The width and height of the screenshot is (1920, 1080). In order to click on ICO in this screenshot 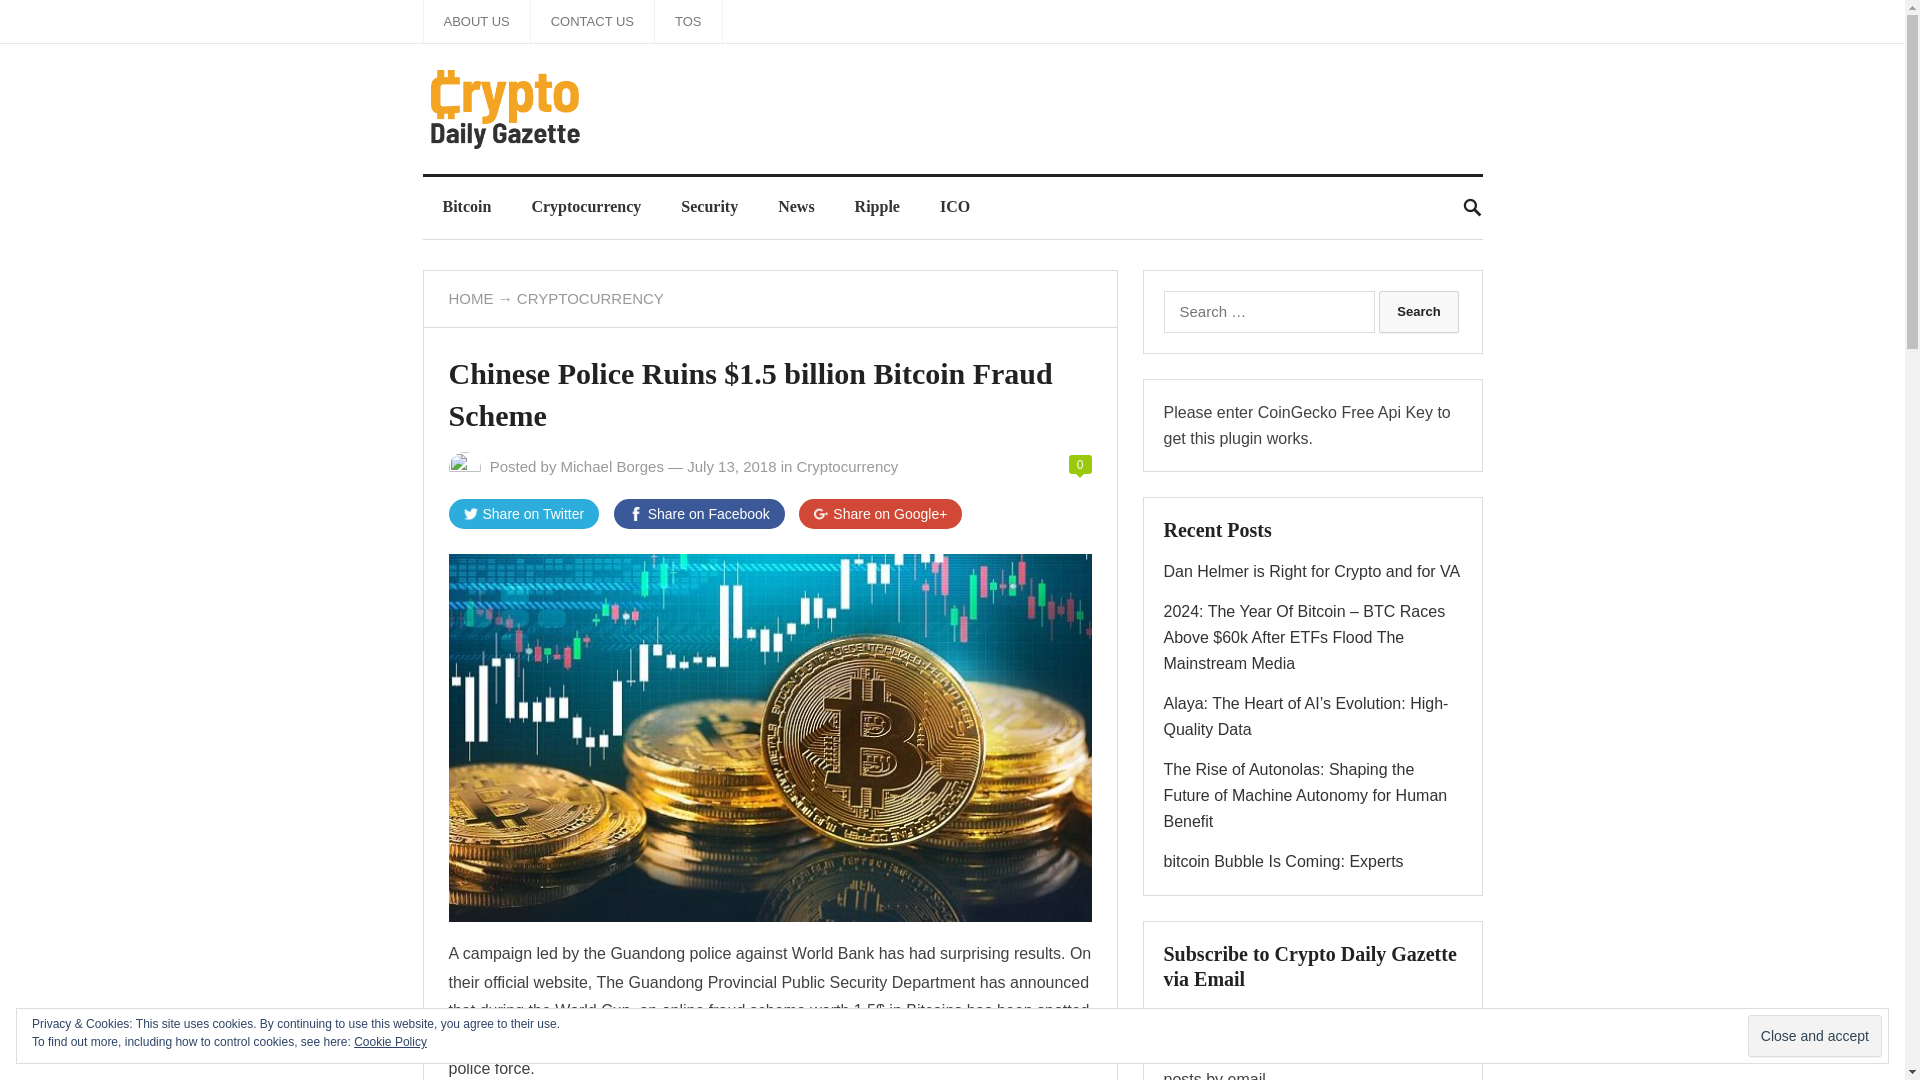, I will do `click(954, 206)`.